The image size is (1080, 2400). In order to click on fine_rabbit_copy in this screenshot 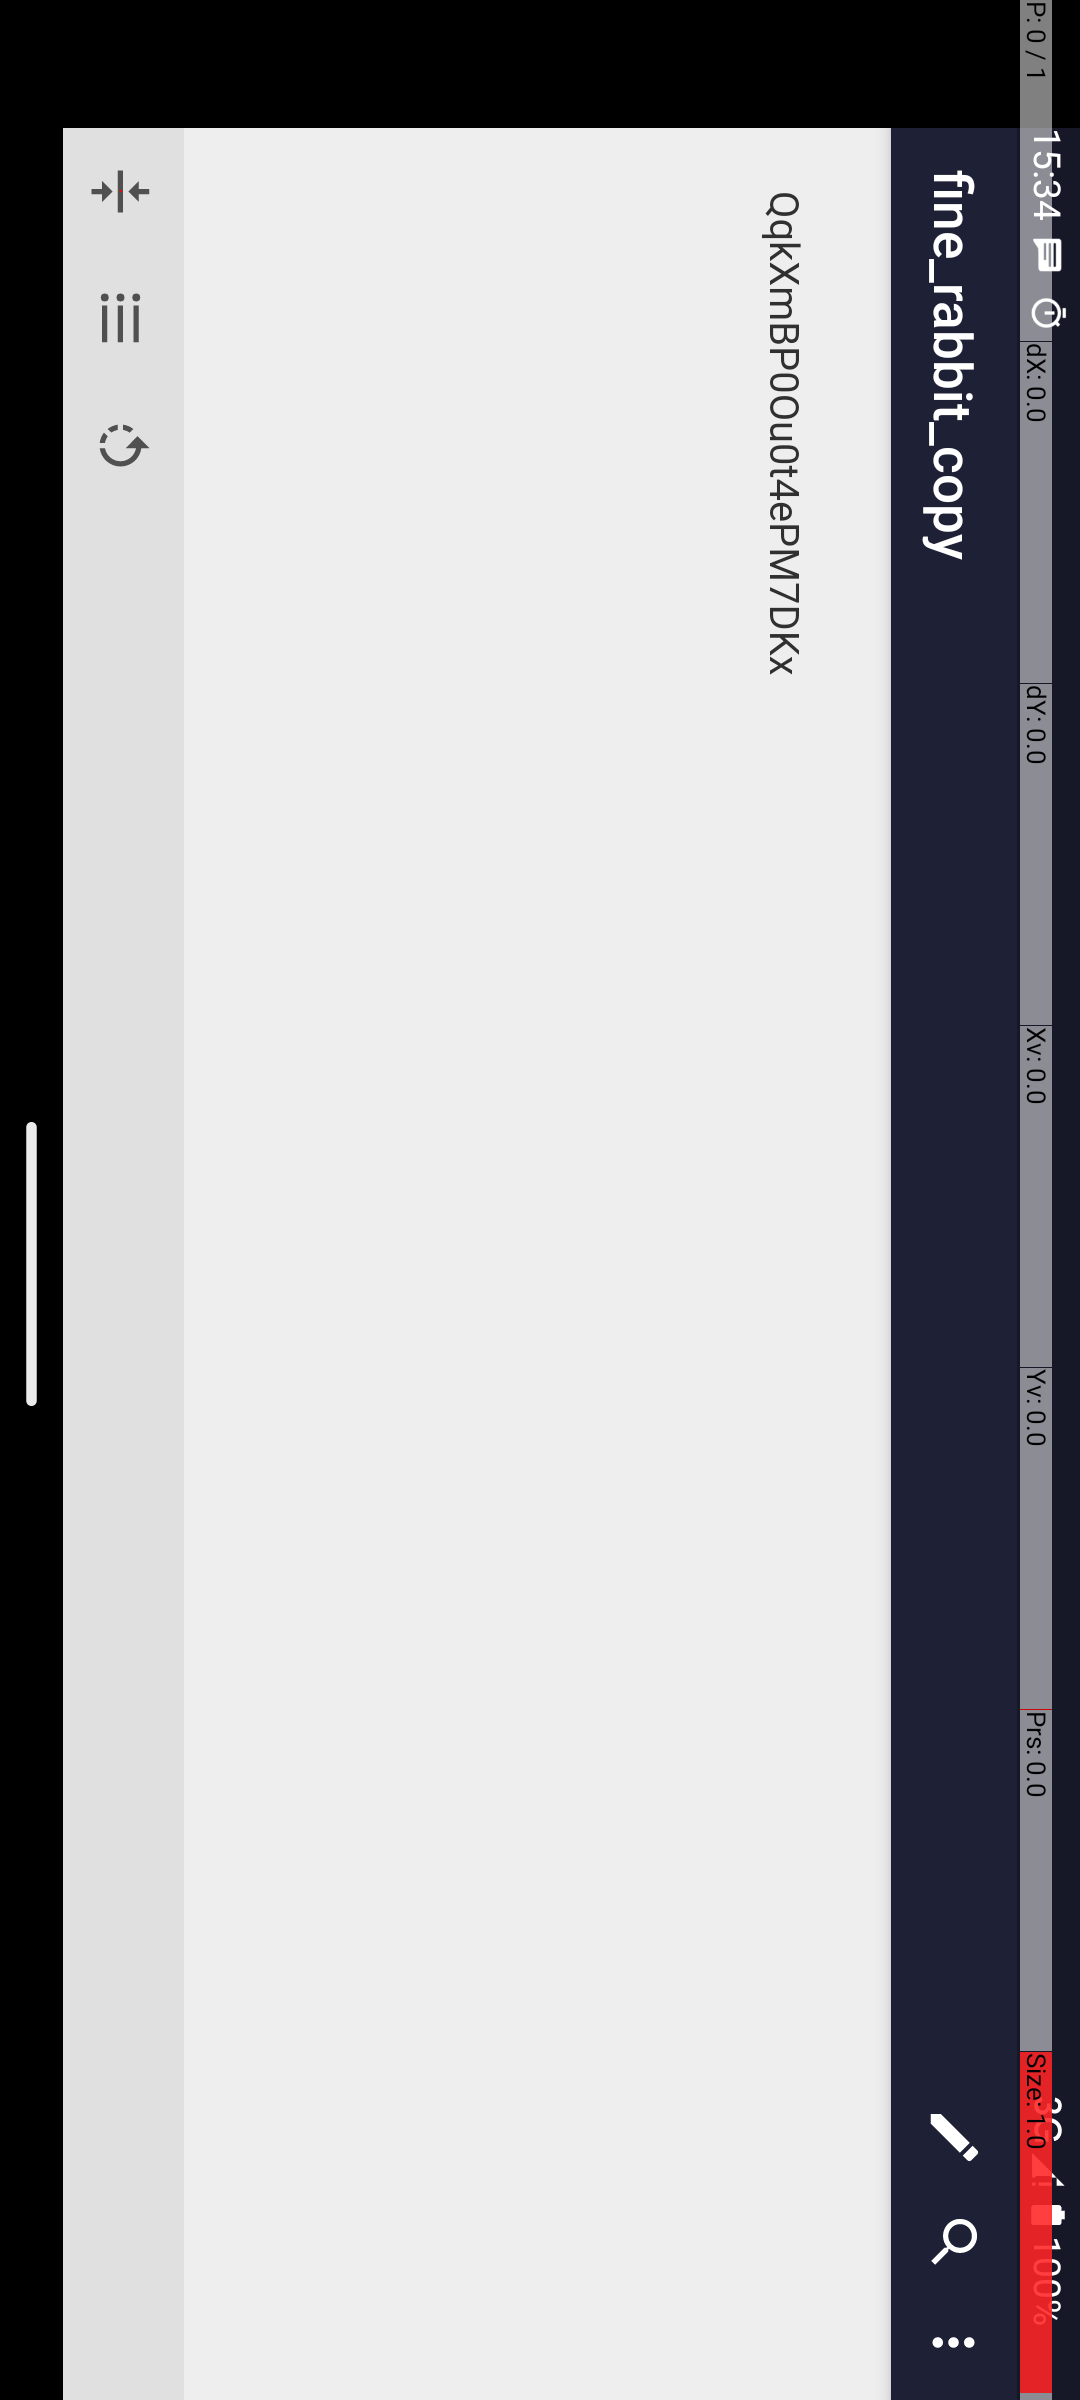, I will do `click(1128, 126)`.